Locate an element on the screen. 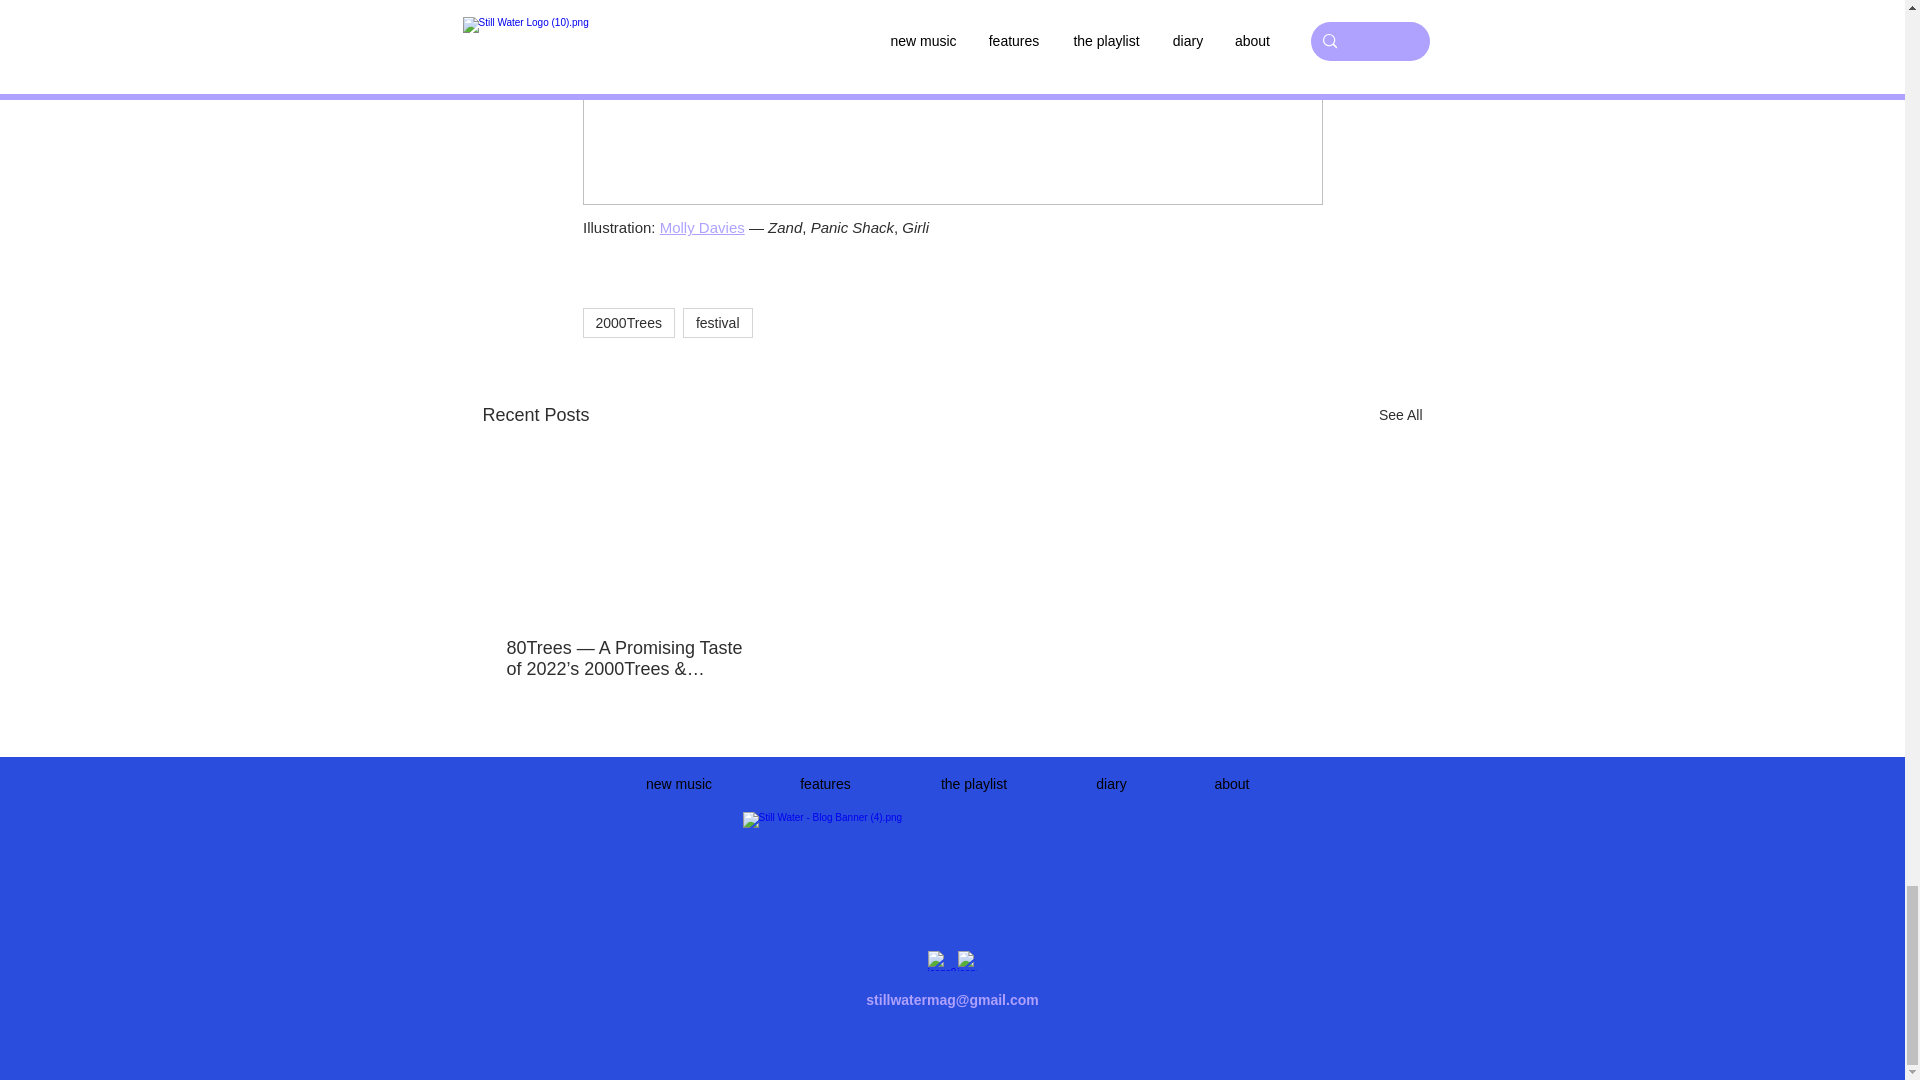  Molly Davies is located at coordinates (701, 228).